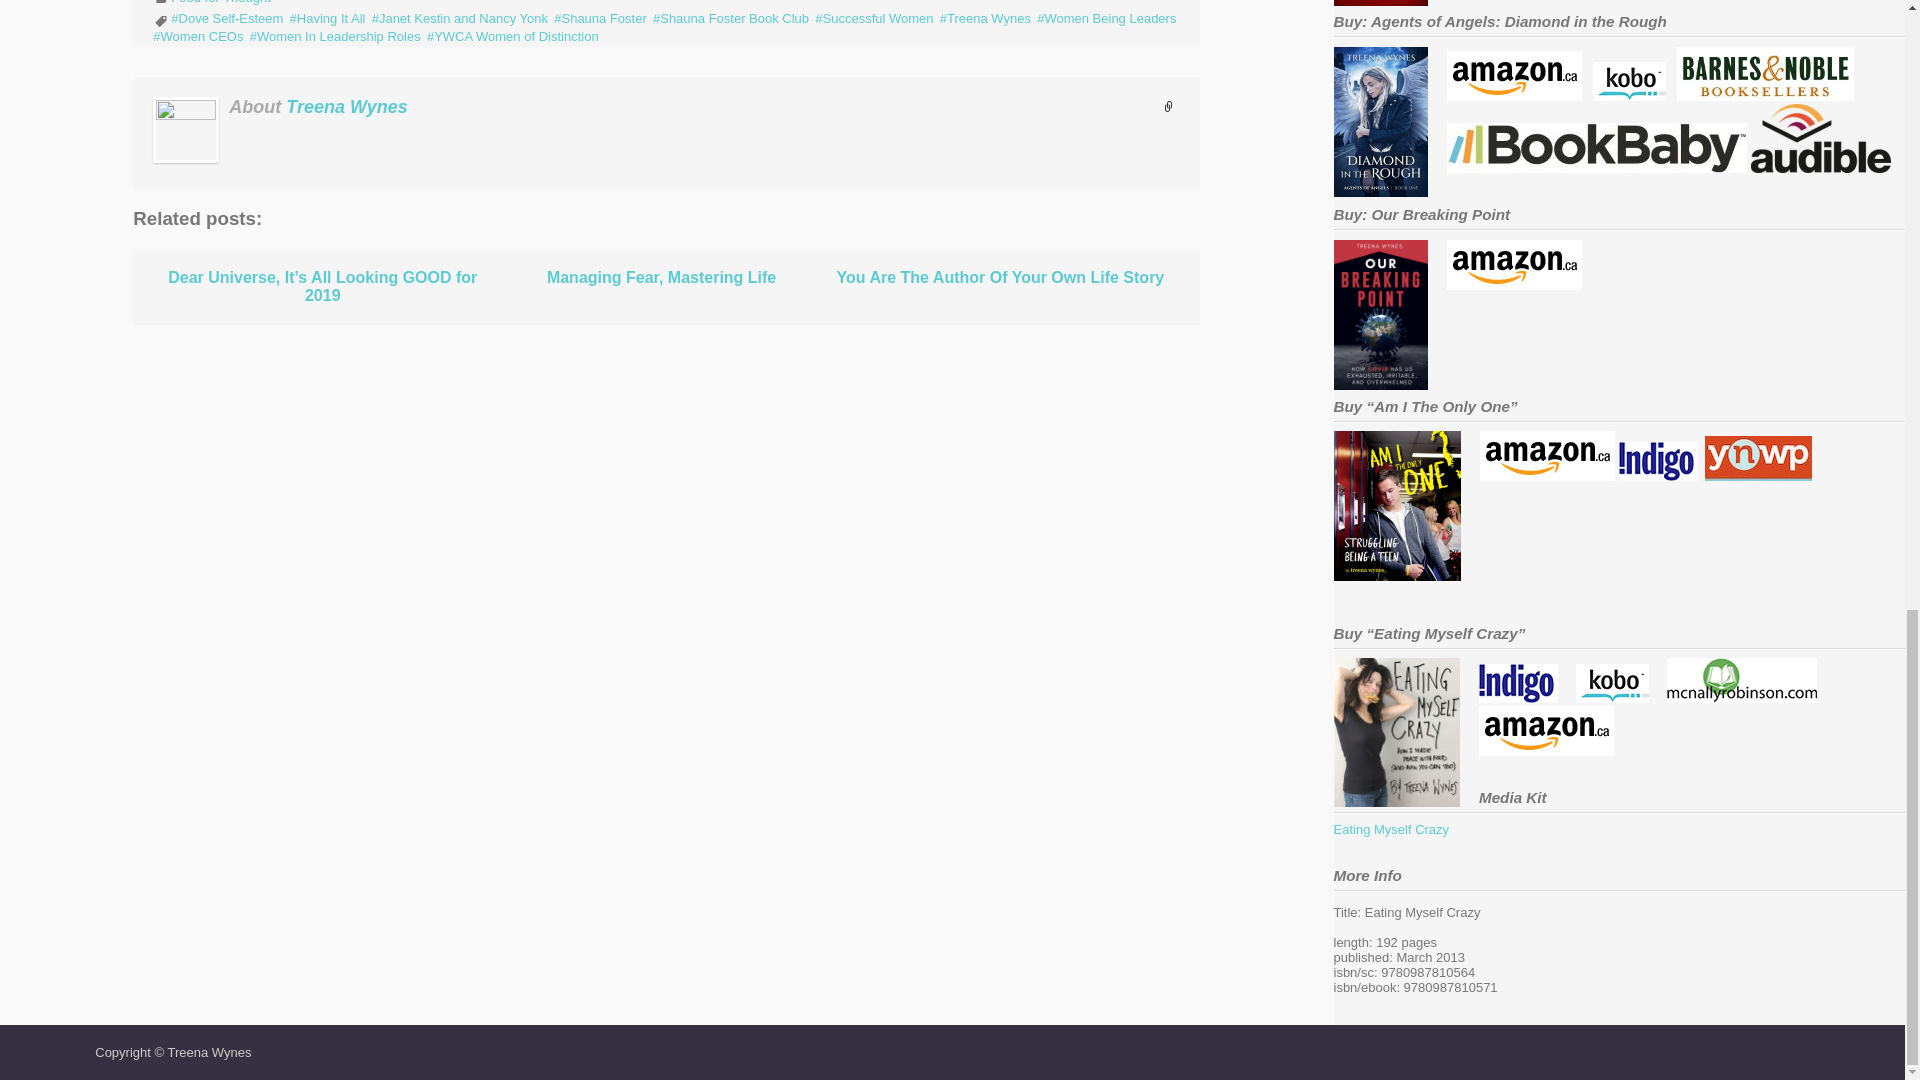  I want to click on Am I the Only One, so click(1656, 476).